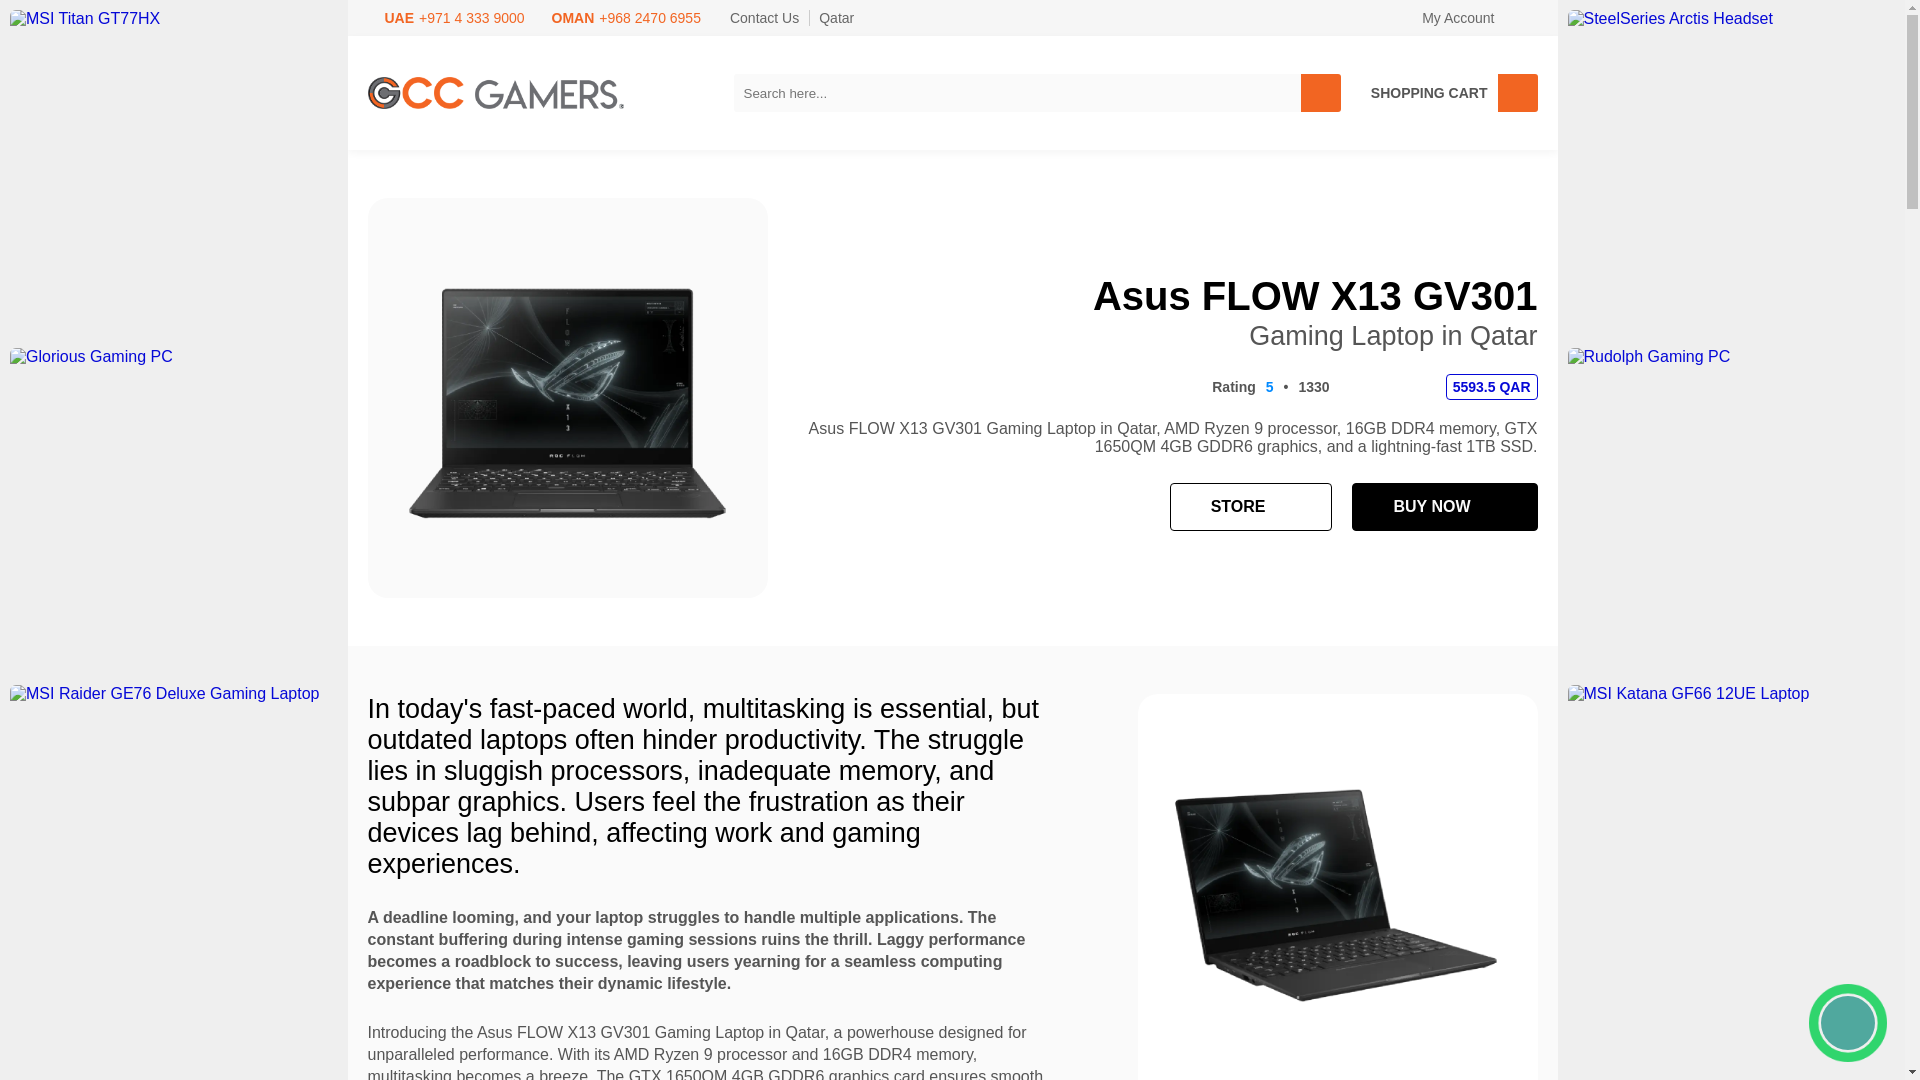 The width and height of the screenshot is (1920, 1080). I want to click on Contact Us, so click(754, 18).